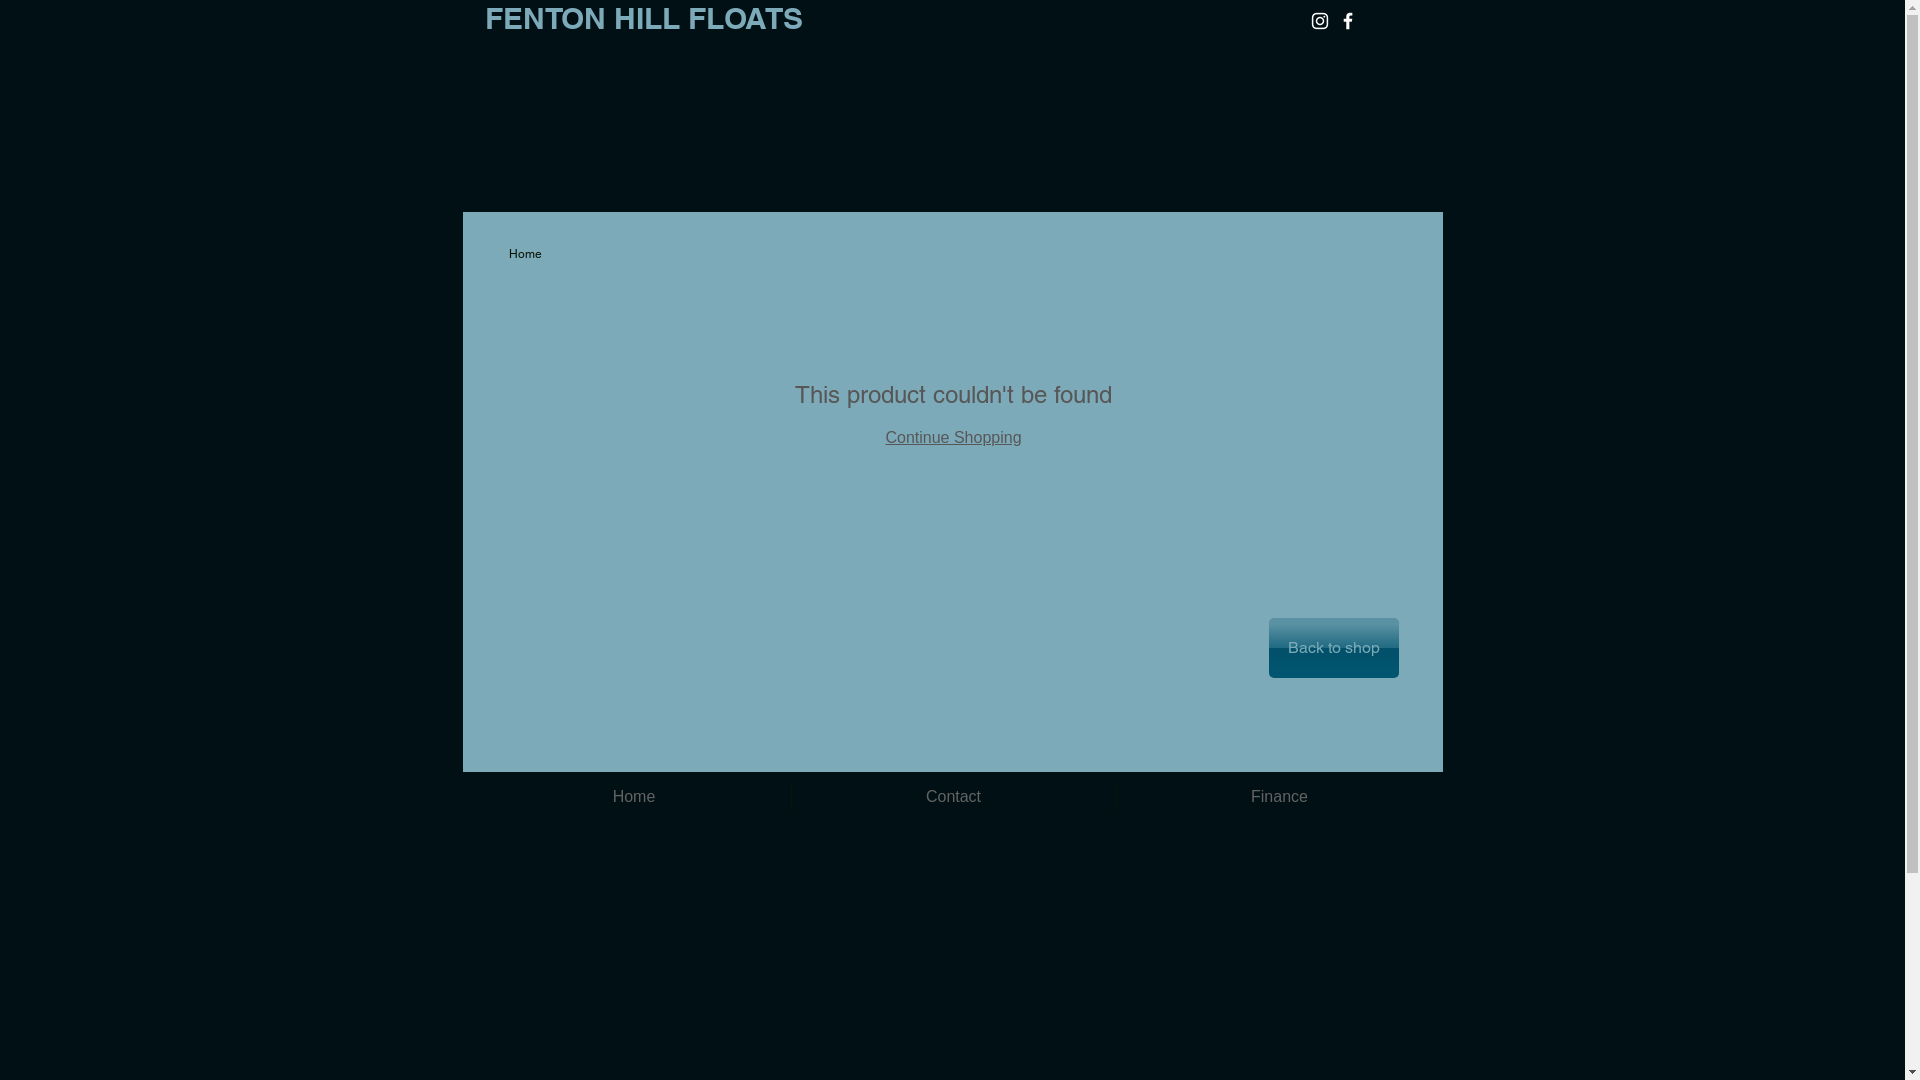  Describe the element at coordinates (1279, 797) in the screenshot. I see `Finance` at that location.